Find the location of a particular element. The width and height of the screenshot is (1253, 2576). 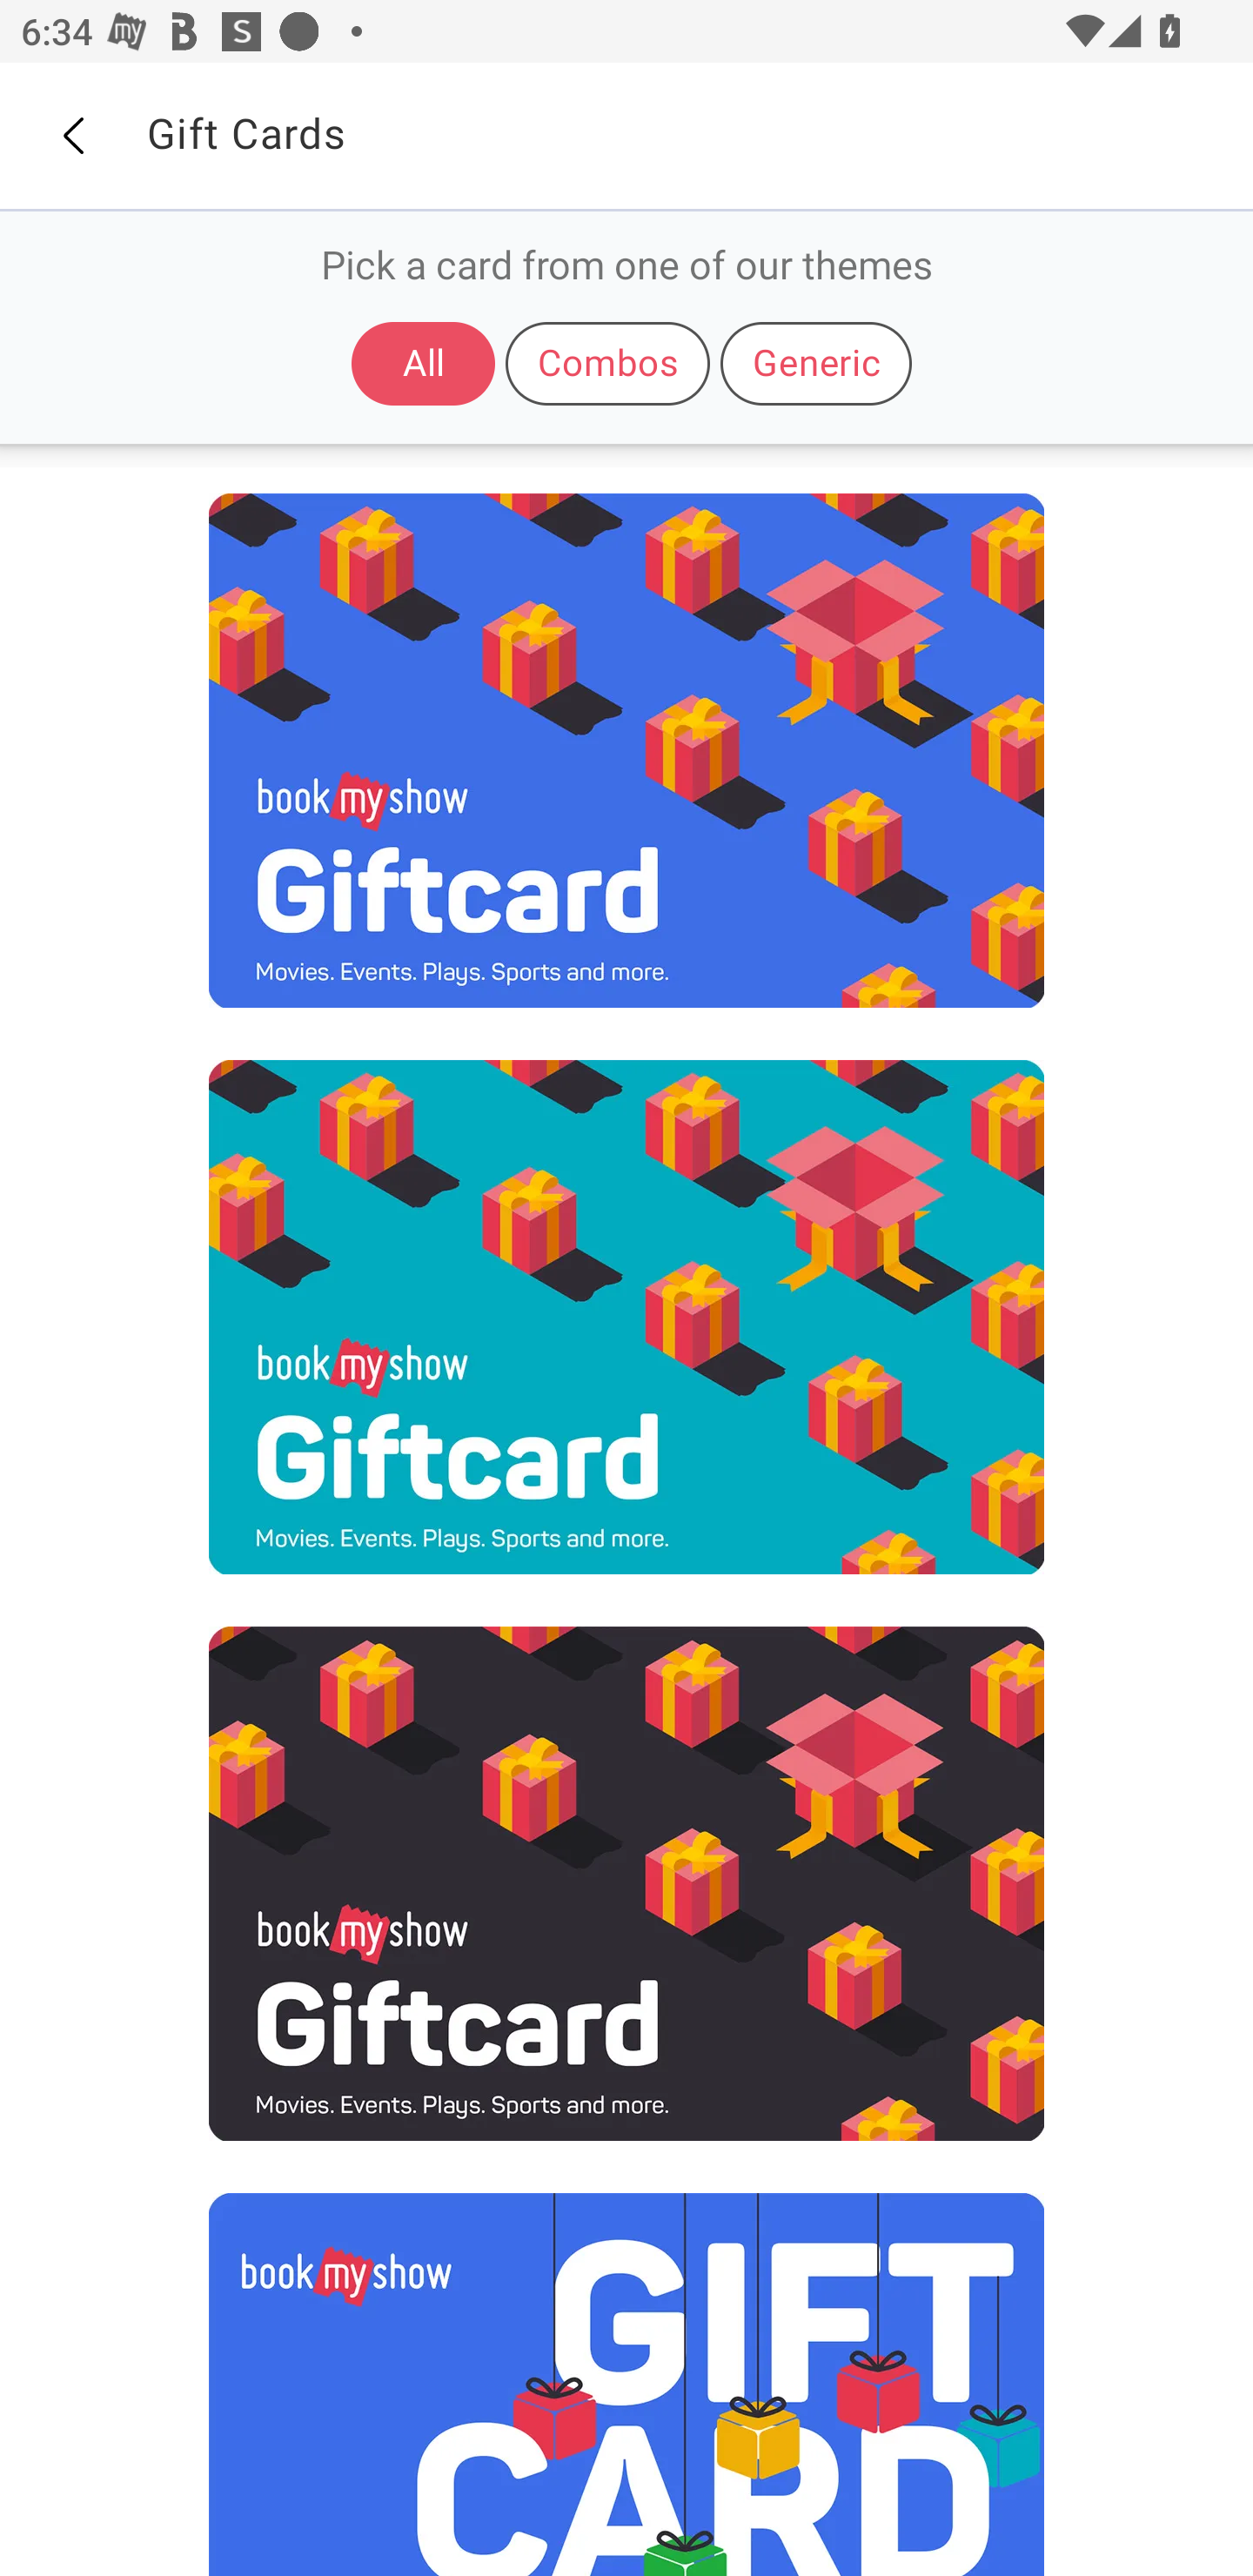

Combos is located at coordinates (607, 363).